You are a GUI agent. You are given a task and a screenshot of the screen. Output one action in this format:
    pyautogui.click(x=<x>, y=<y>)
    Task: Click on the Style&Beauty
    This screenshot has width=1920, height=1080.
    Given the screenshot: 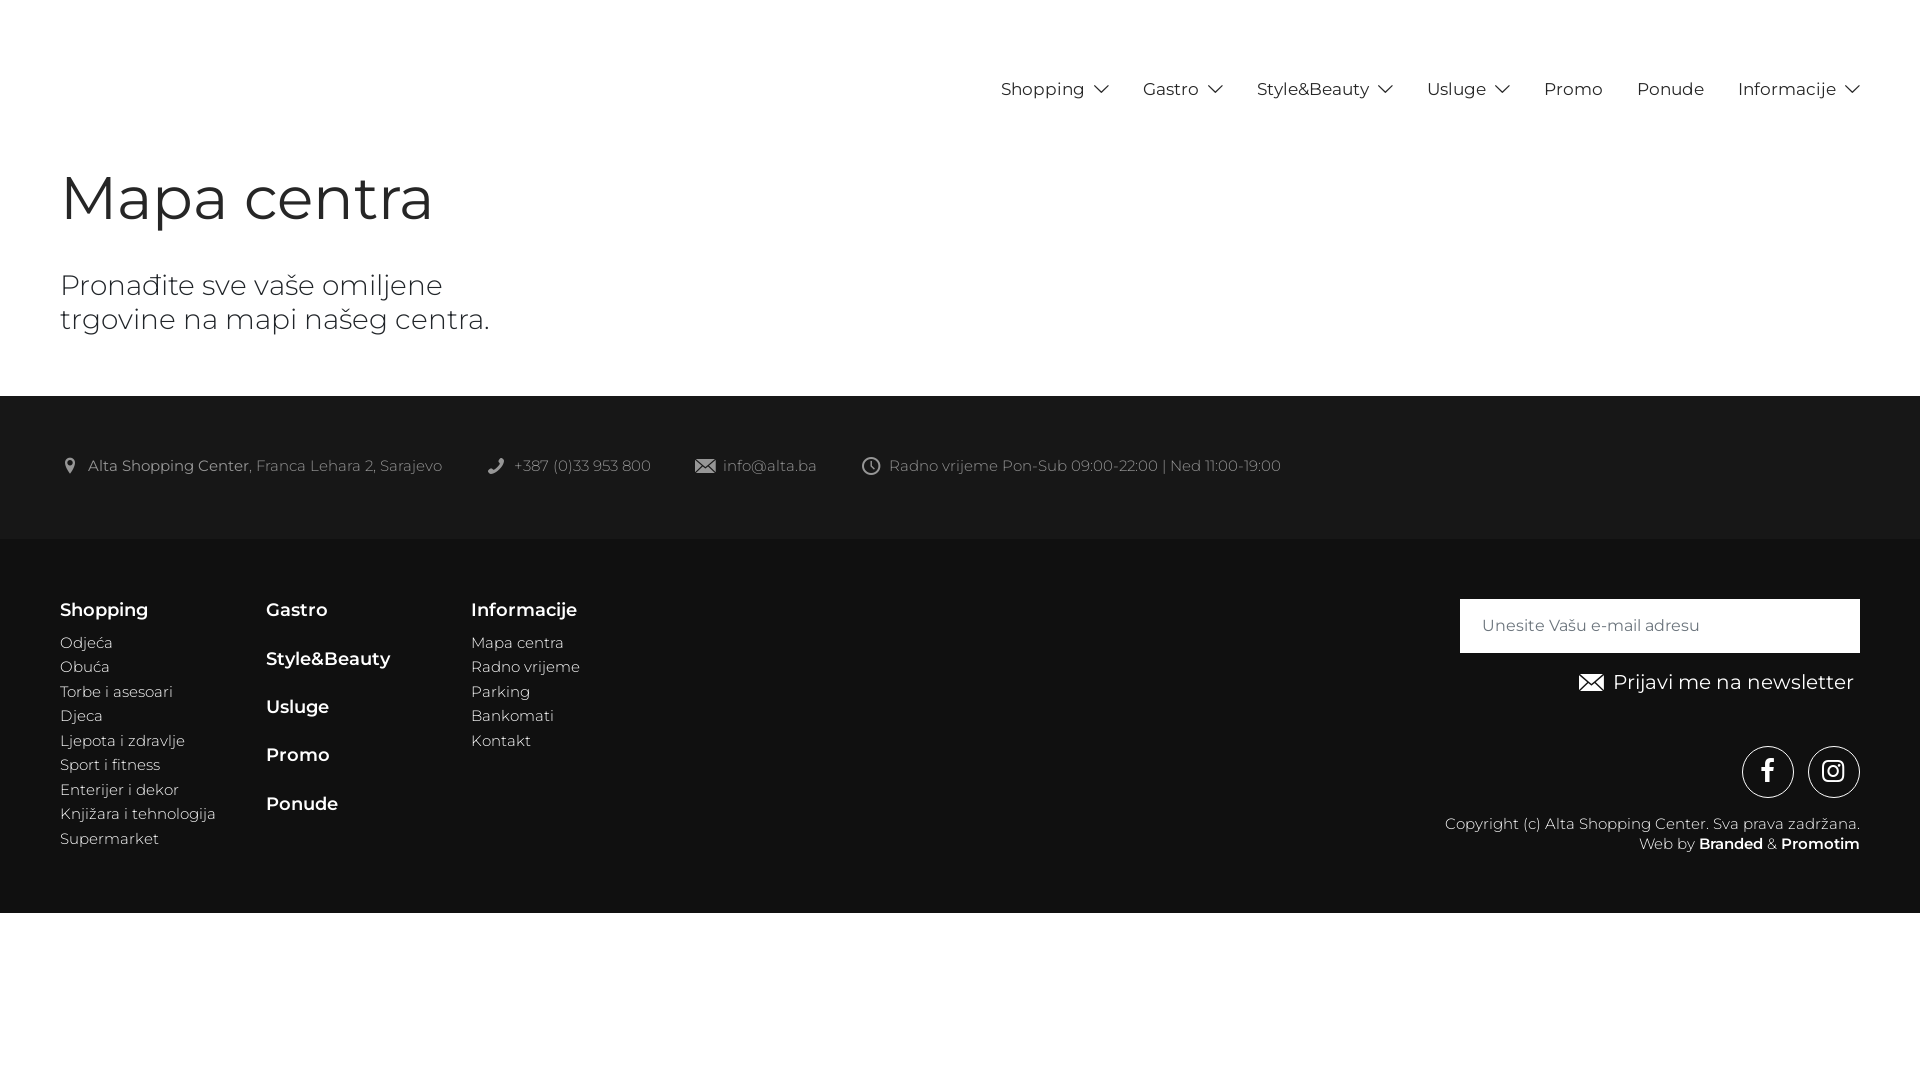 What is the action you would take?
    pyautogui.click(x=1313, y=89)
    